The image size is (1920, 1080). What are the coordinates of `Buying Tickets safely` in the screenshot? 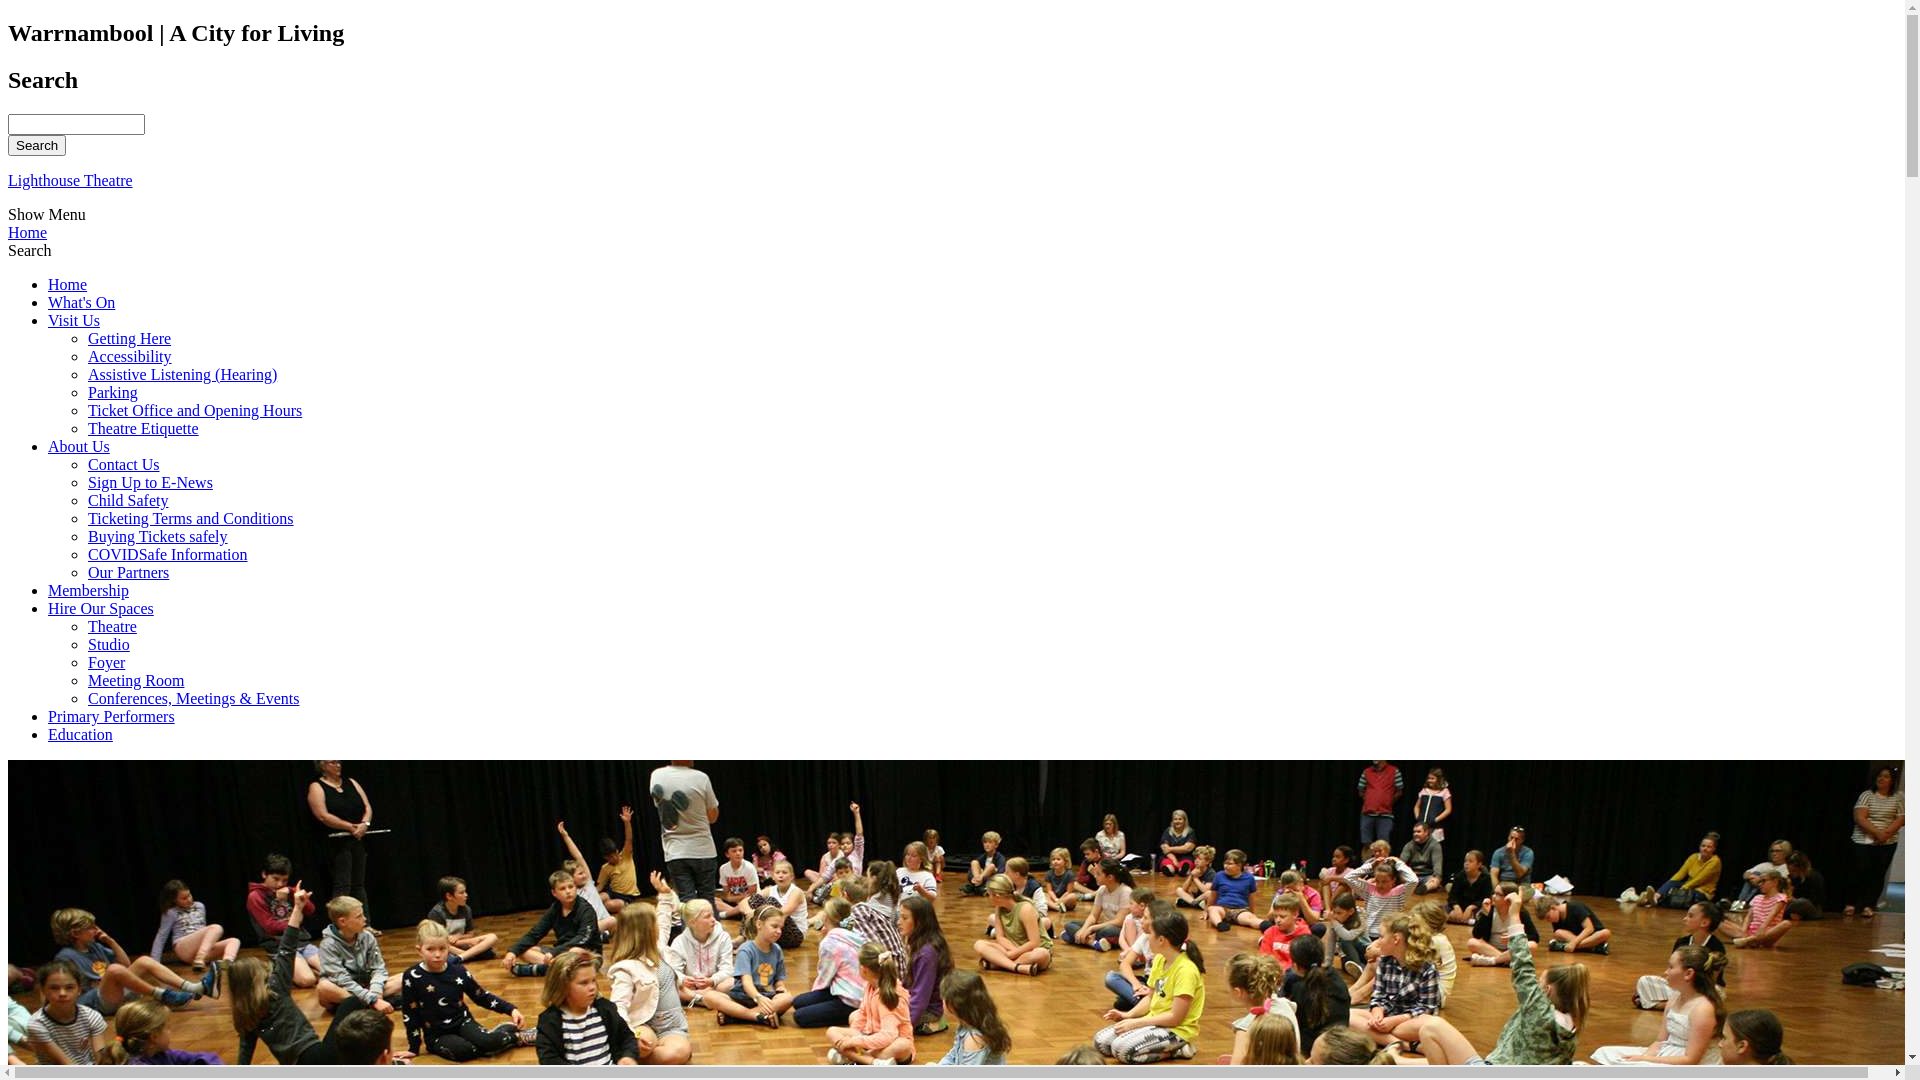 It's located at (158, 536).